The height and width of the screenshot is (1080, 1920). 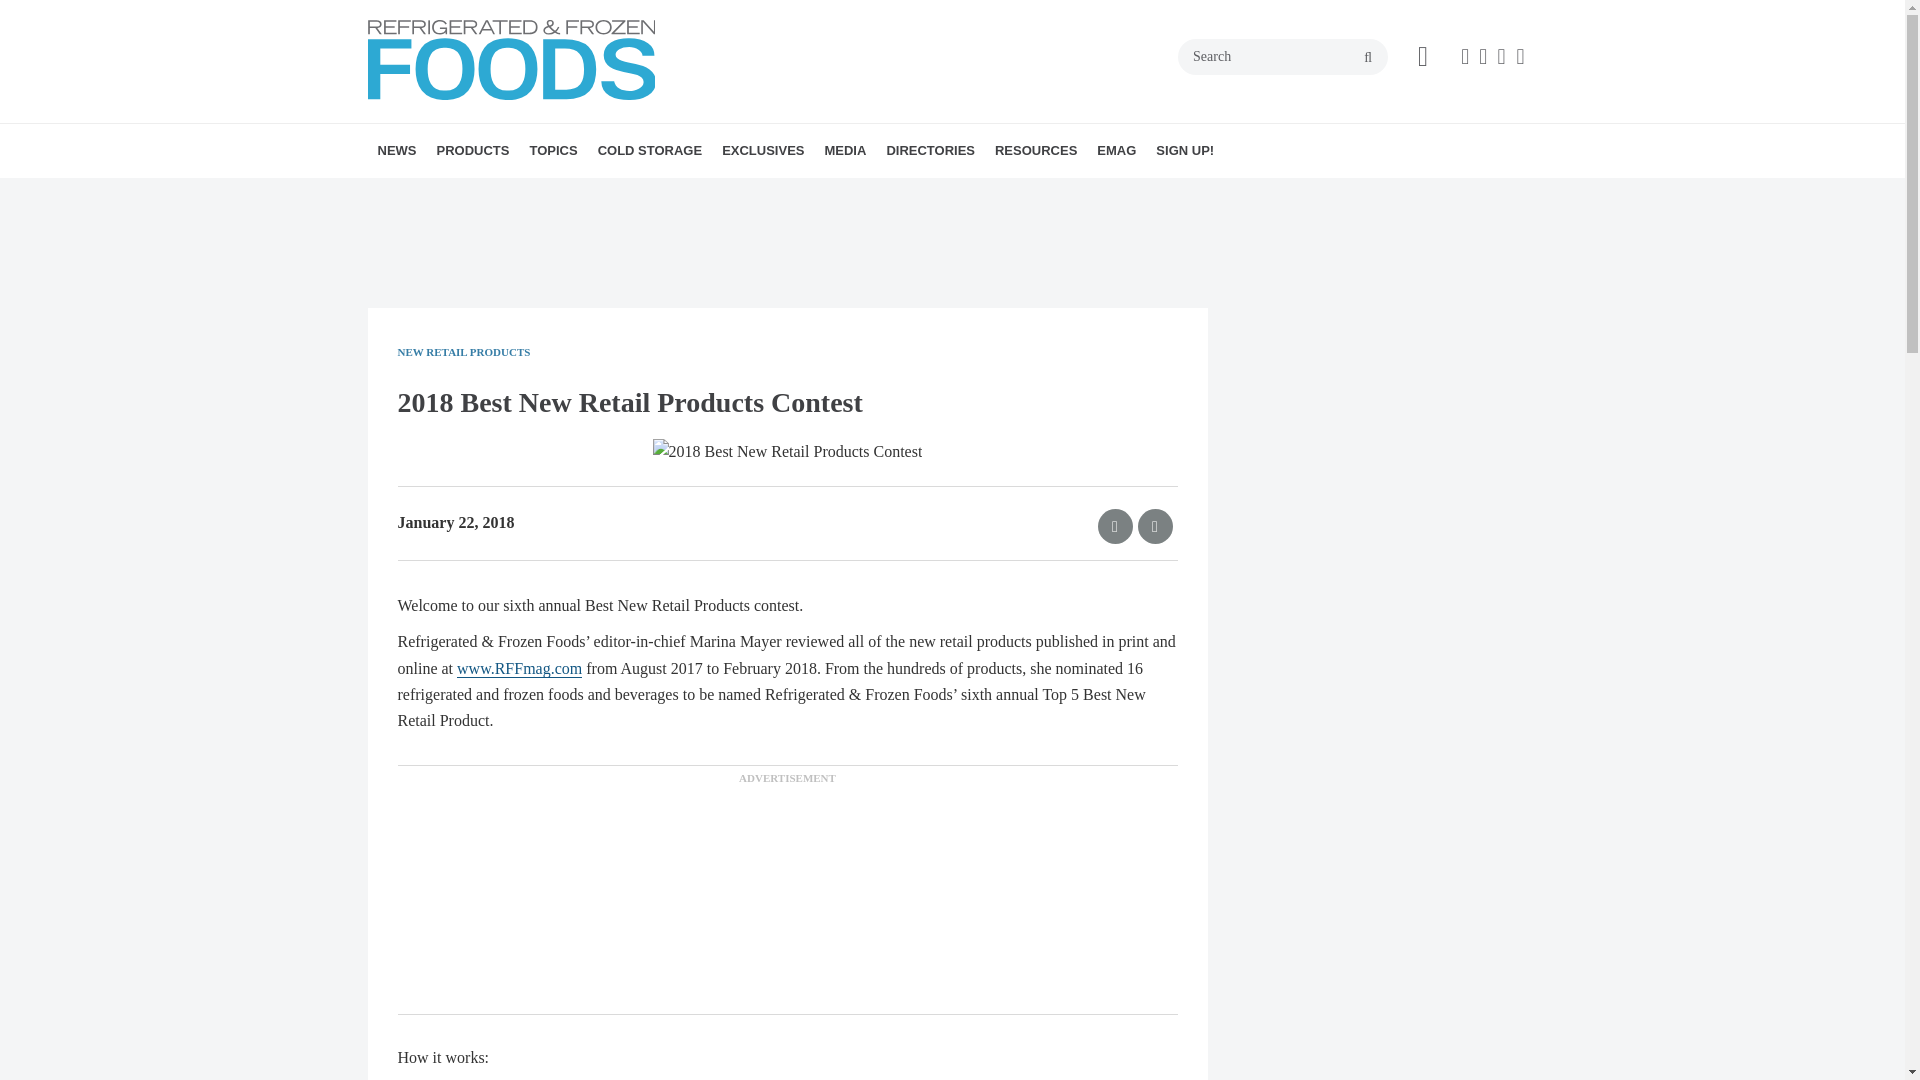 I want to click on FEATURED PRODUCTS, so click(x=560, y=194).